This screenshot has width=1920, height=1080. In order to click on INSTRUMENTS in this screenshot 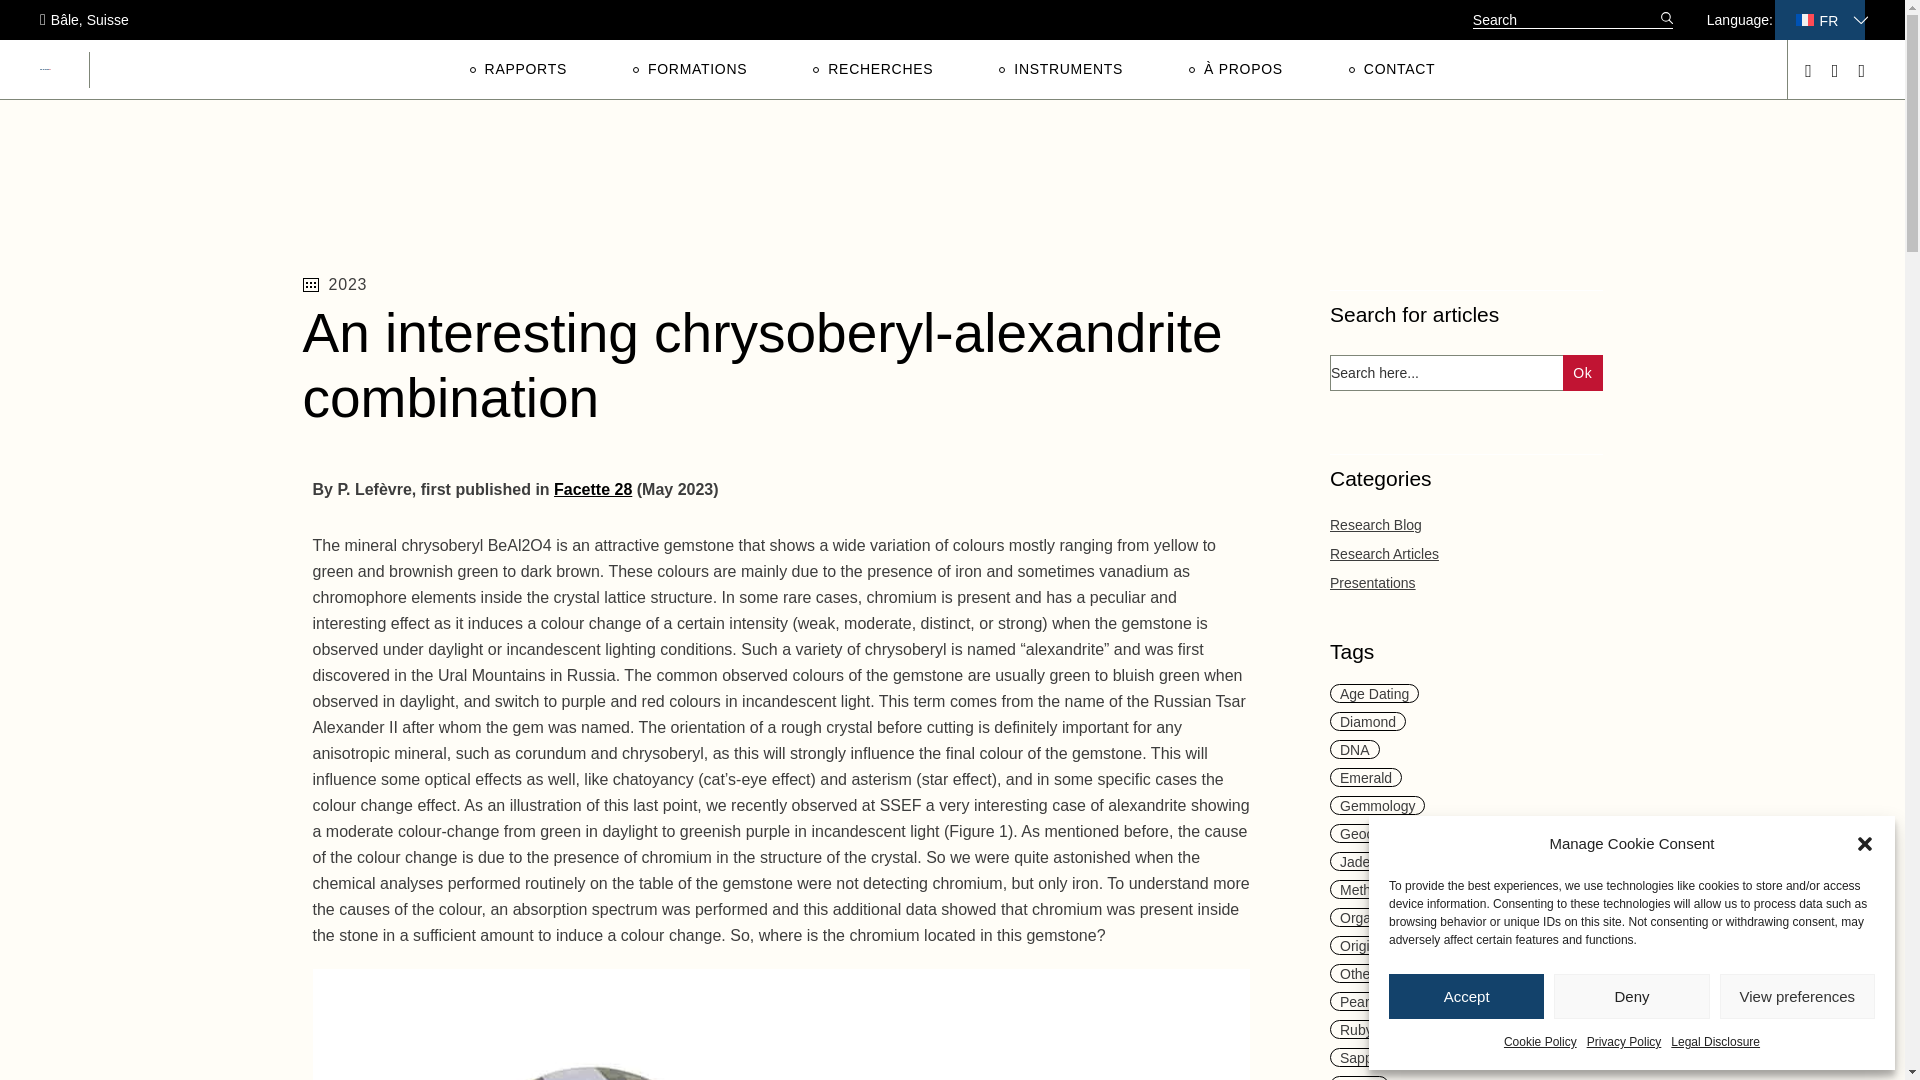, I will do `click(1060, 69)`.